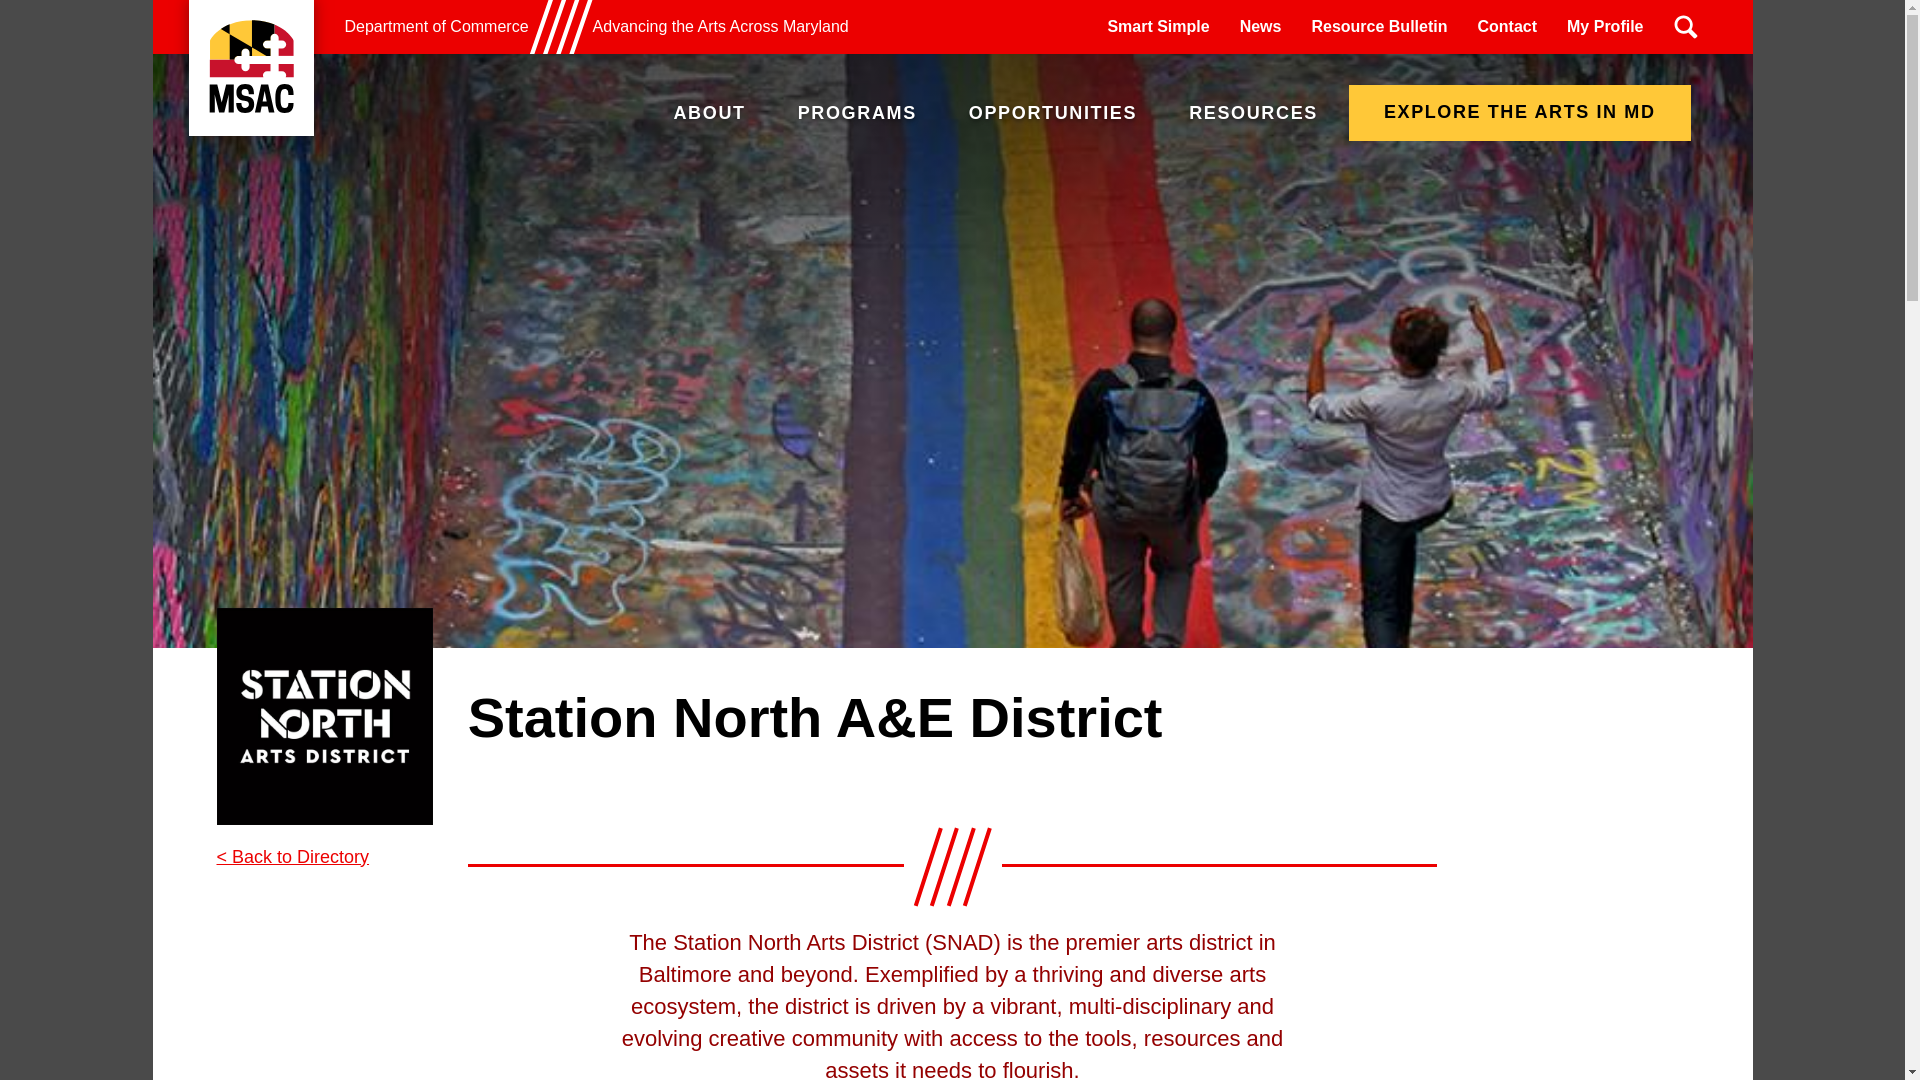 This screenshot has width=1920, height=1080. I want to click on Contact, so click(1506, 26).